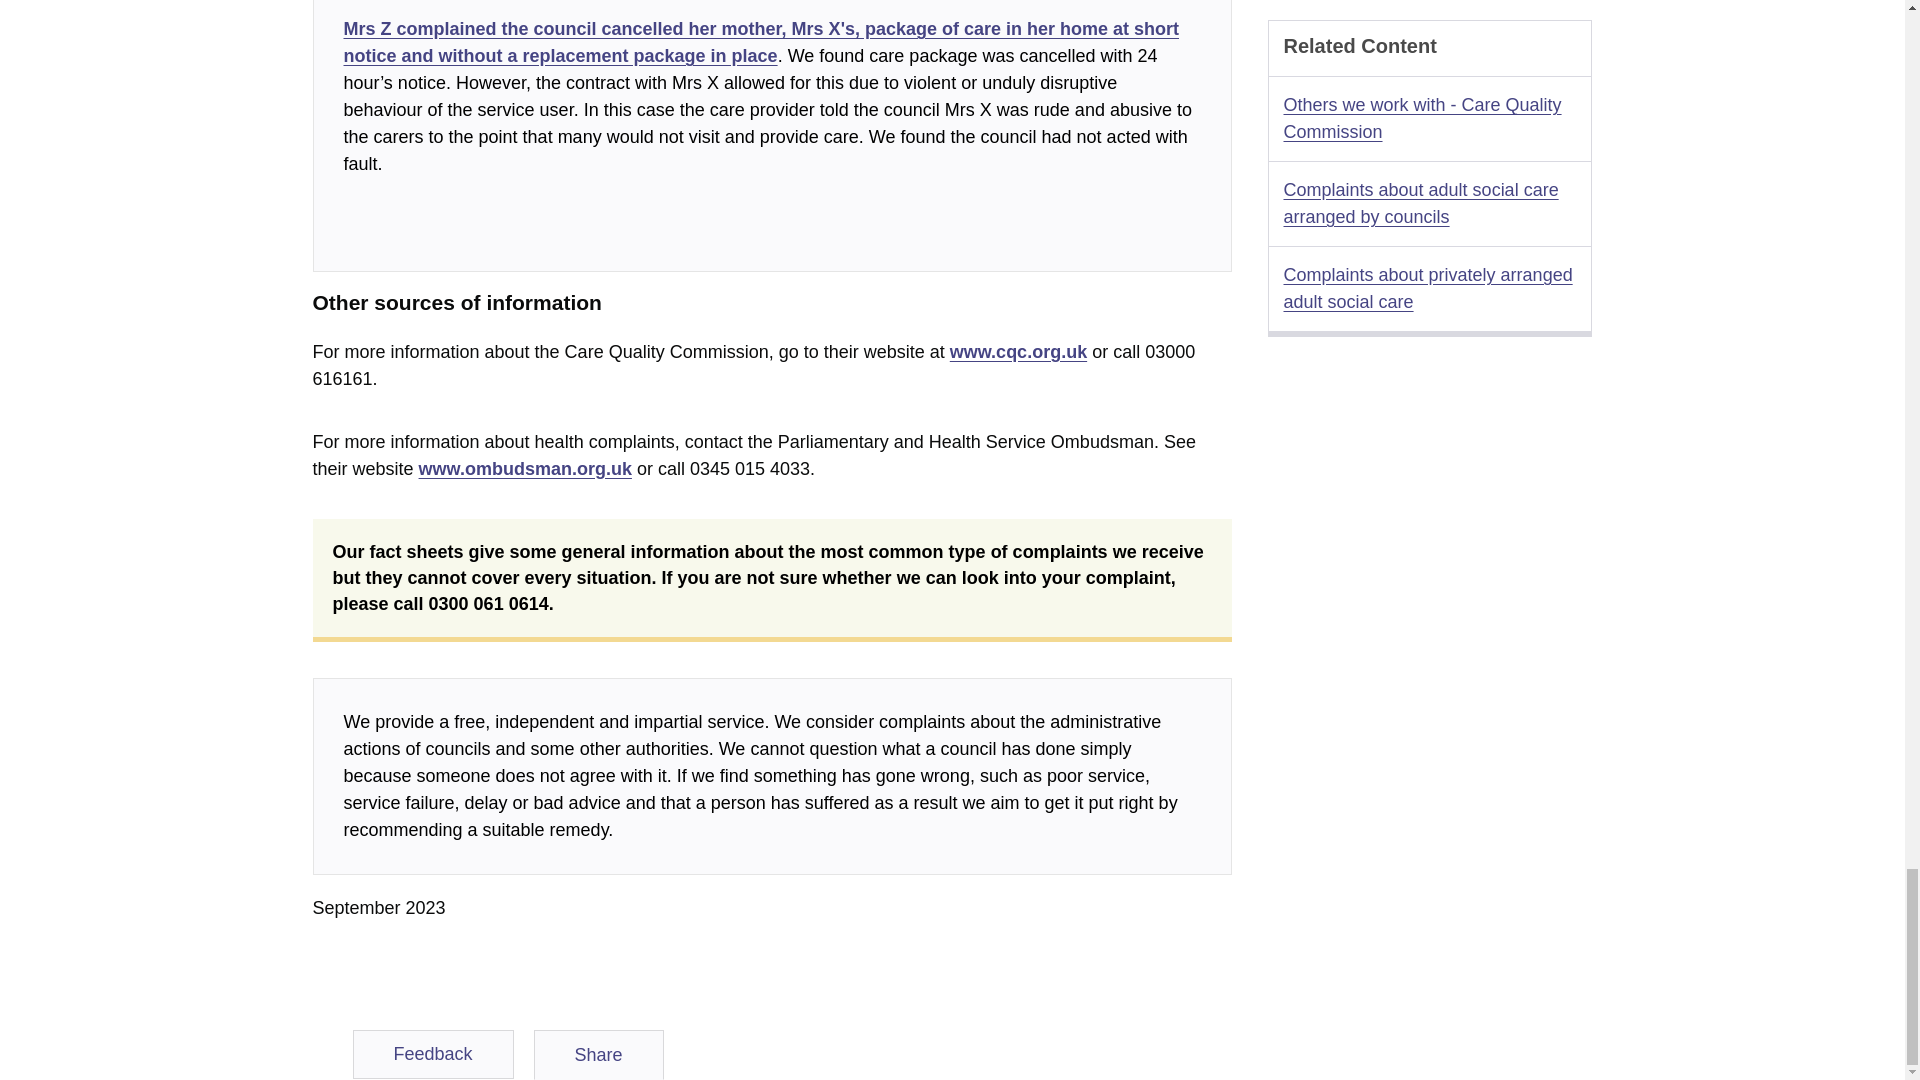  What do you see at coordinates (1018, 352) in the screenshot?
I see `www.cqc.org.uk` at bounding box center [1018, 352].